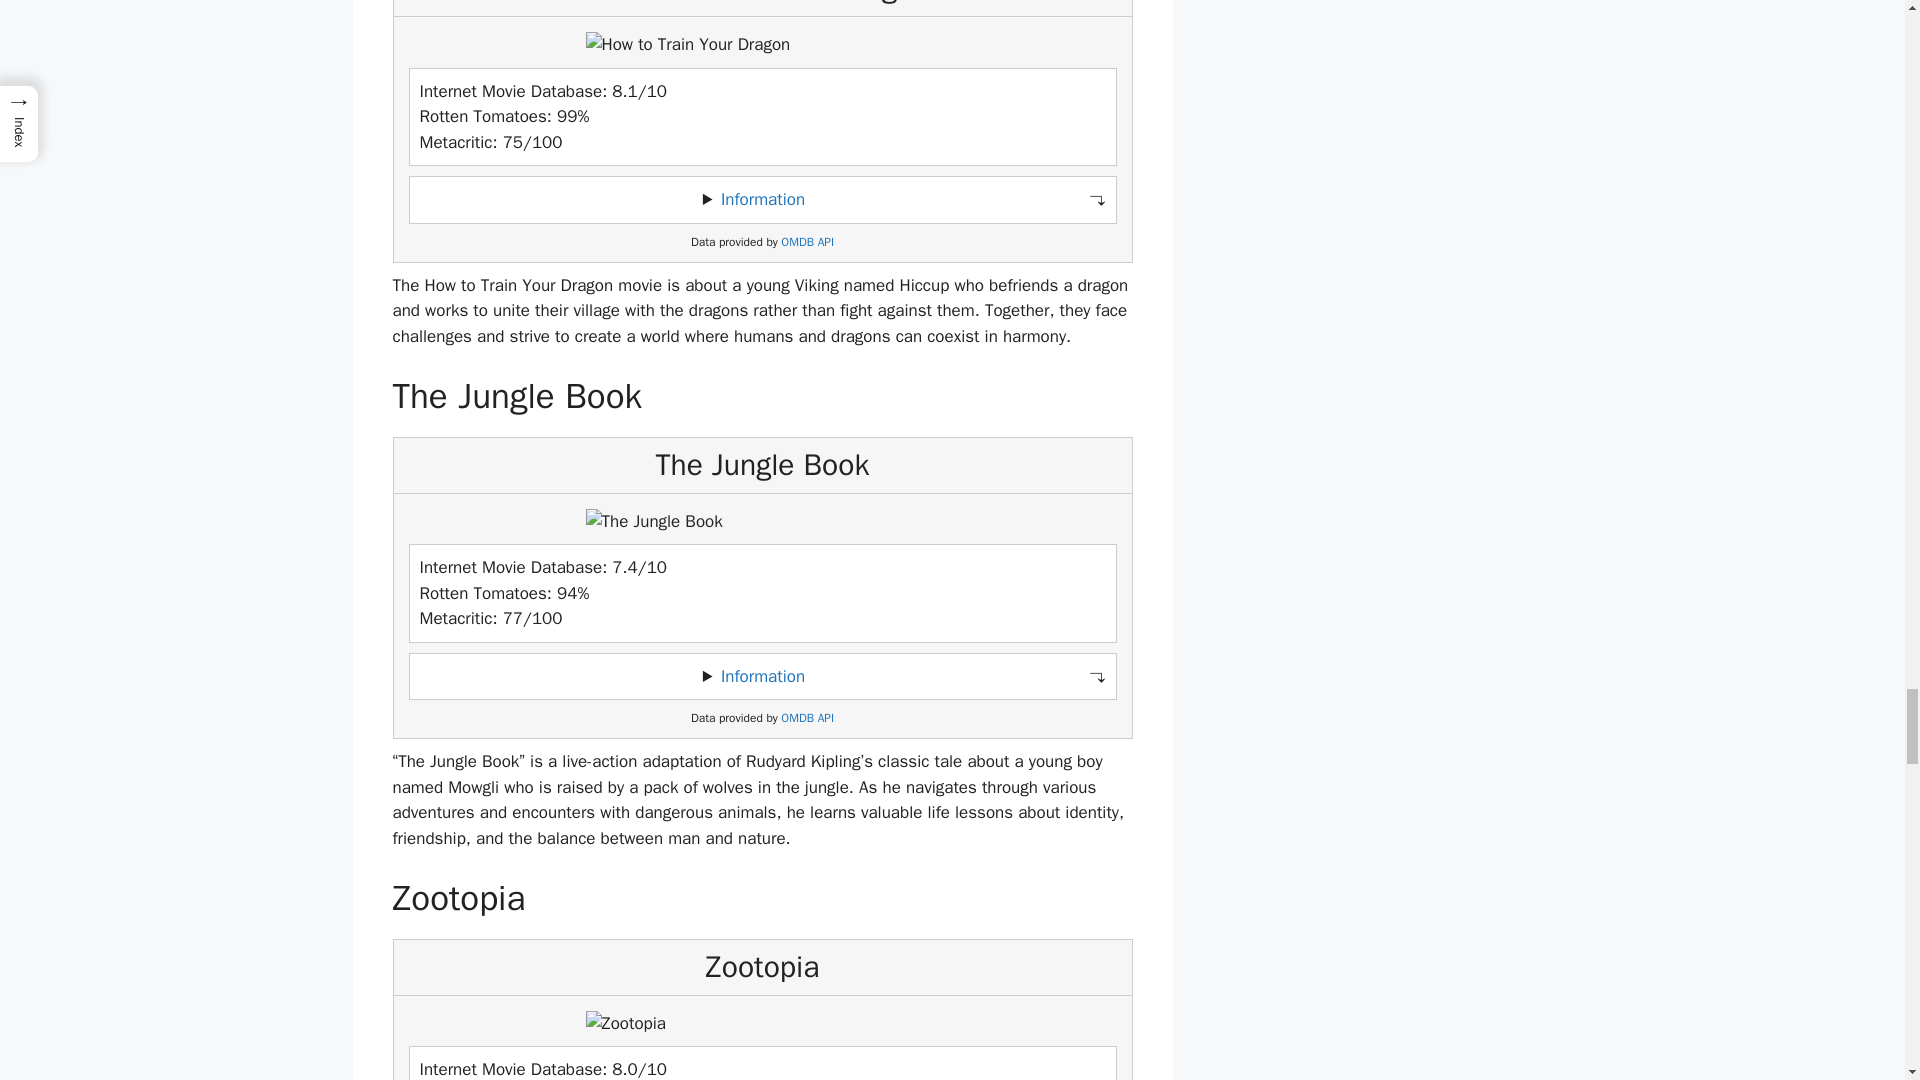  I want to click on Information, so click(762, 676).